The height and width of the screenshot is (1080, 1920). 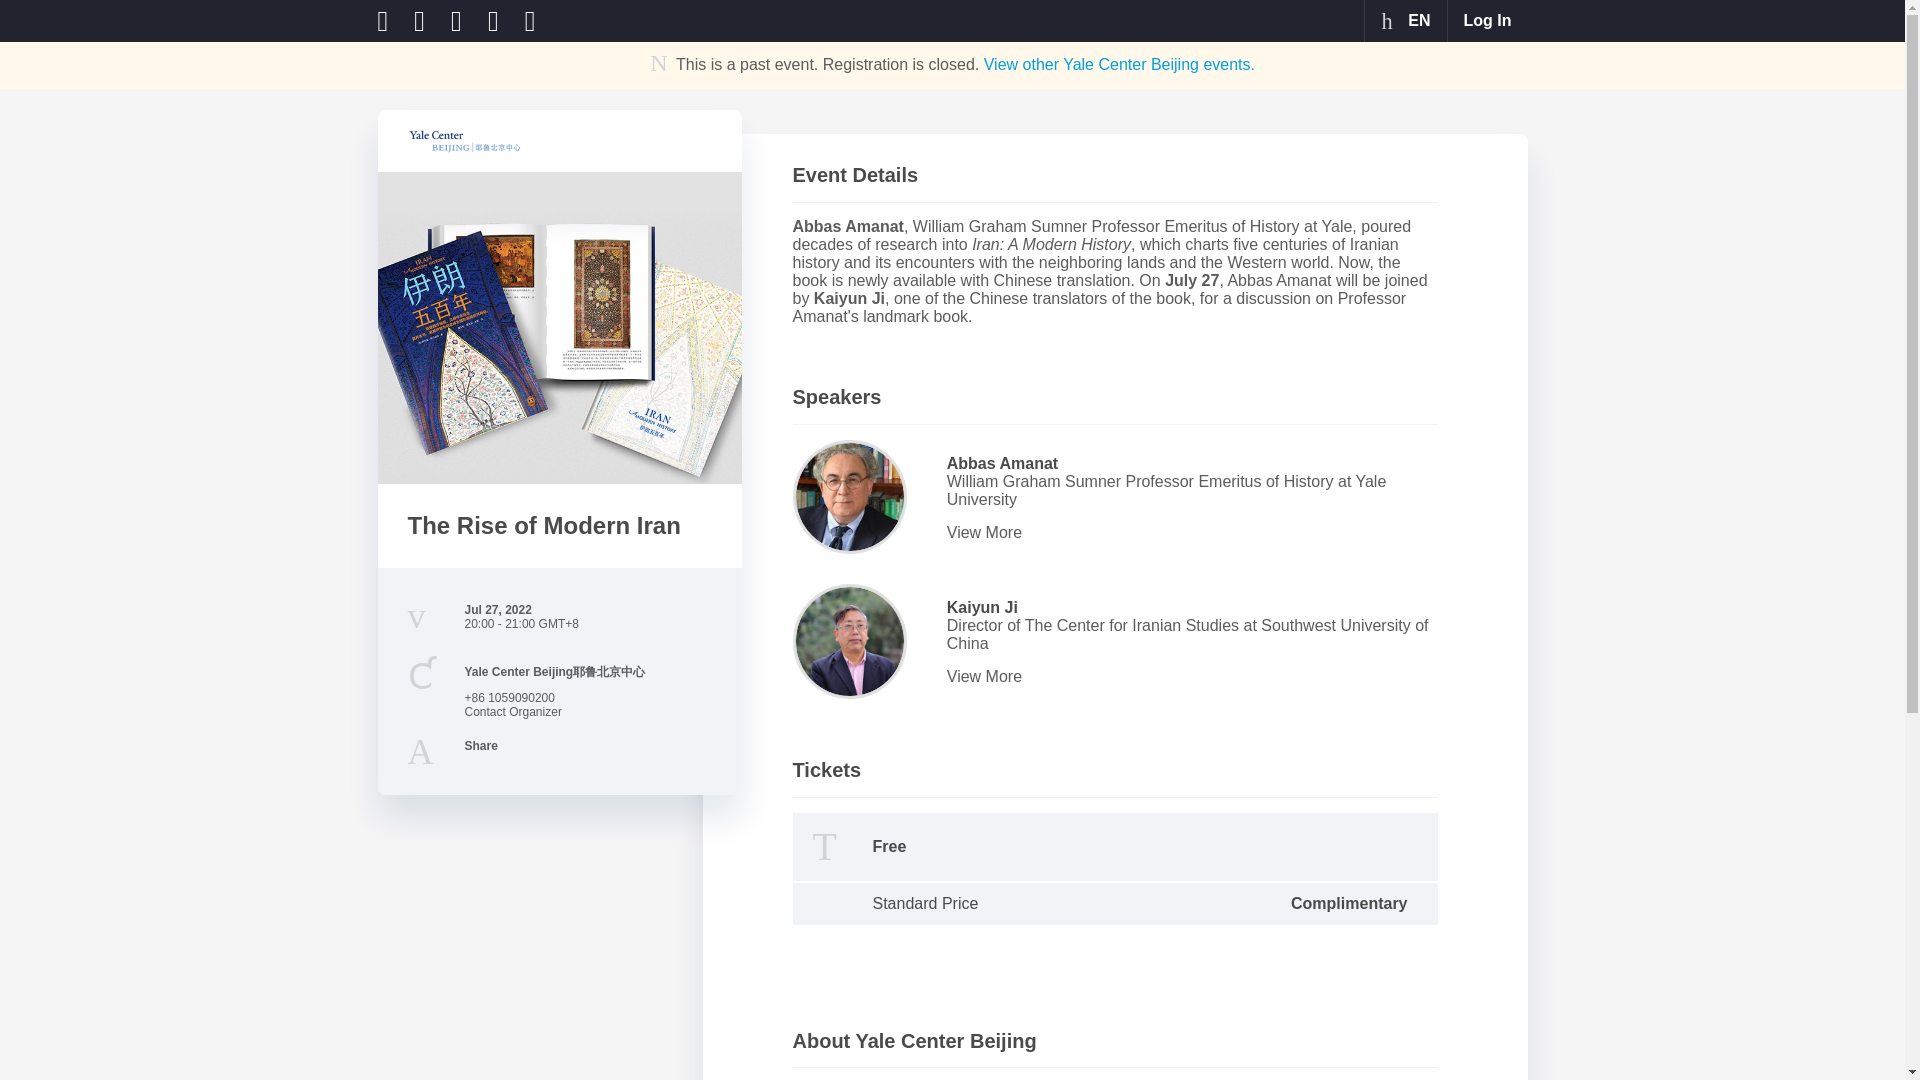 I want to click on View More, so click(x=1188, y=676).